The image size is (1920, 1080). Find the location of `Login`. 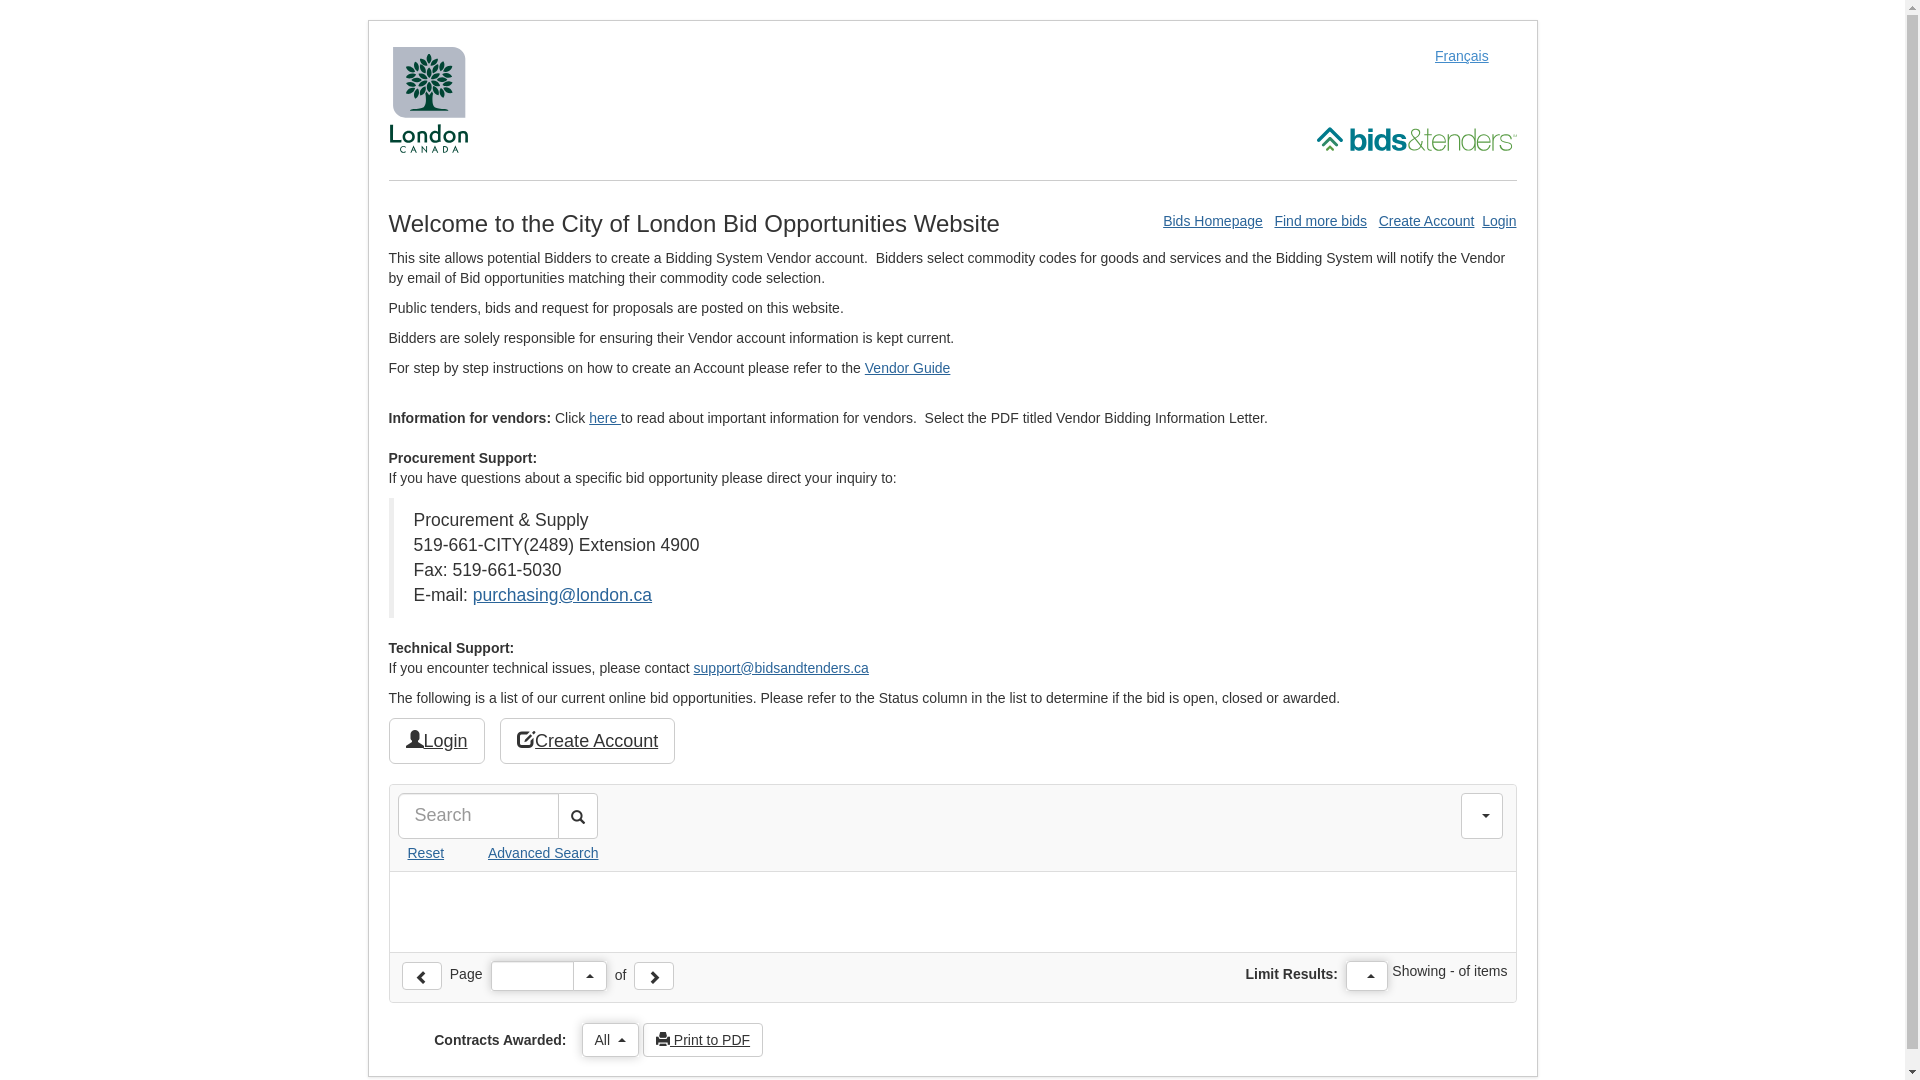

Login is located at coordinates (1499, 221).